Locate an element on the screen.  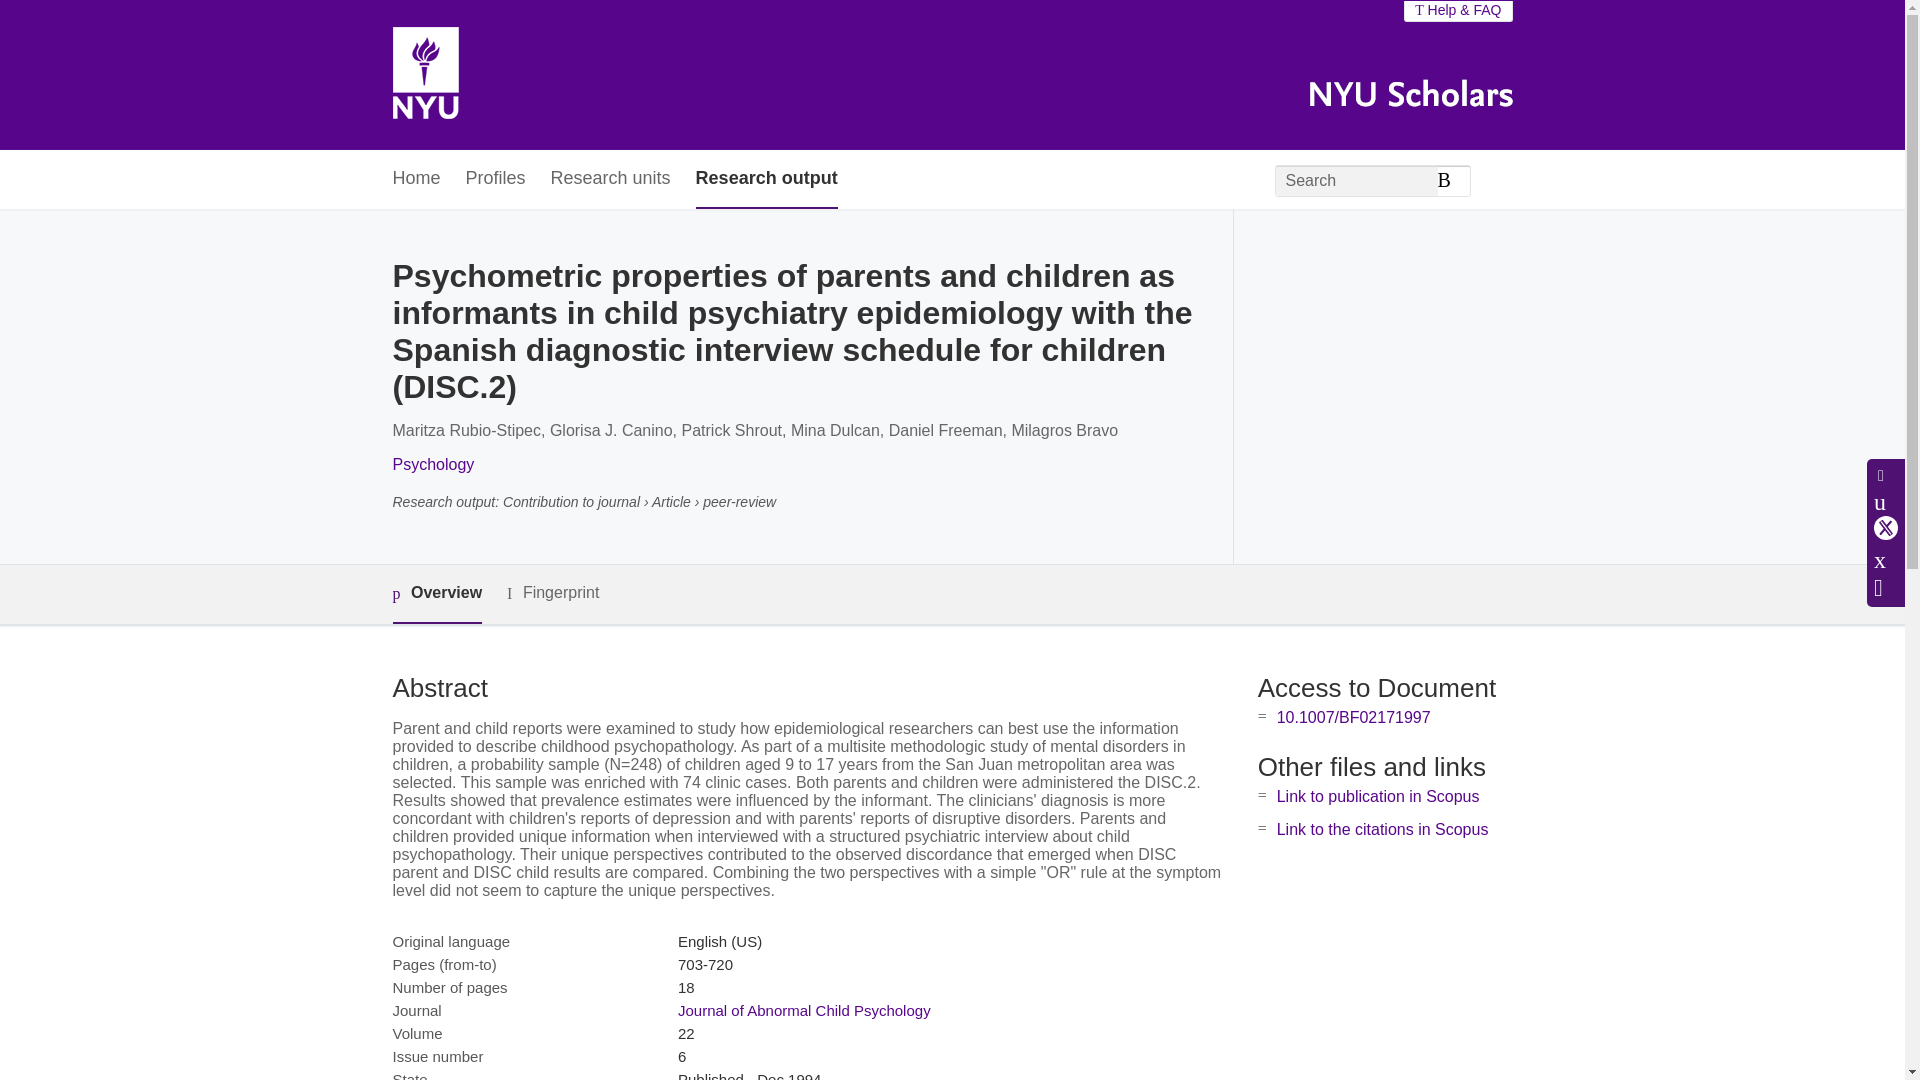
Fingerprint is located at coordinates (552, 593).